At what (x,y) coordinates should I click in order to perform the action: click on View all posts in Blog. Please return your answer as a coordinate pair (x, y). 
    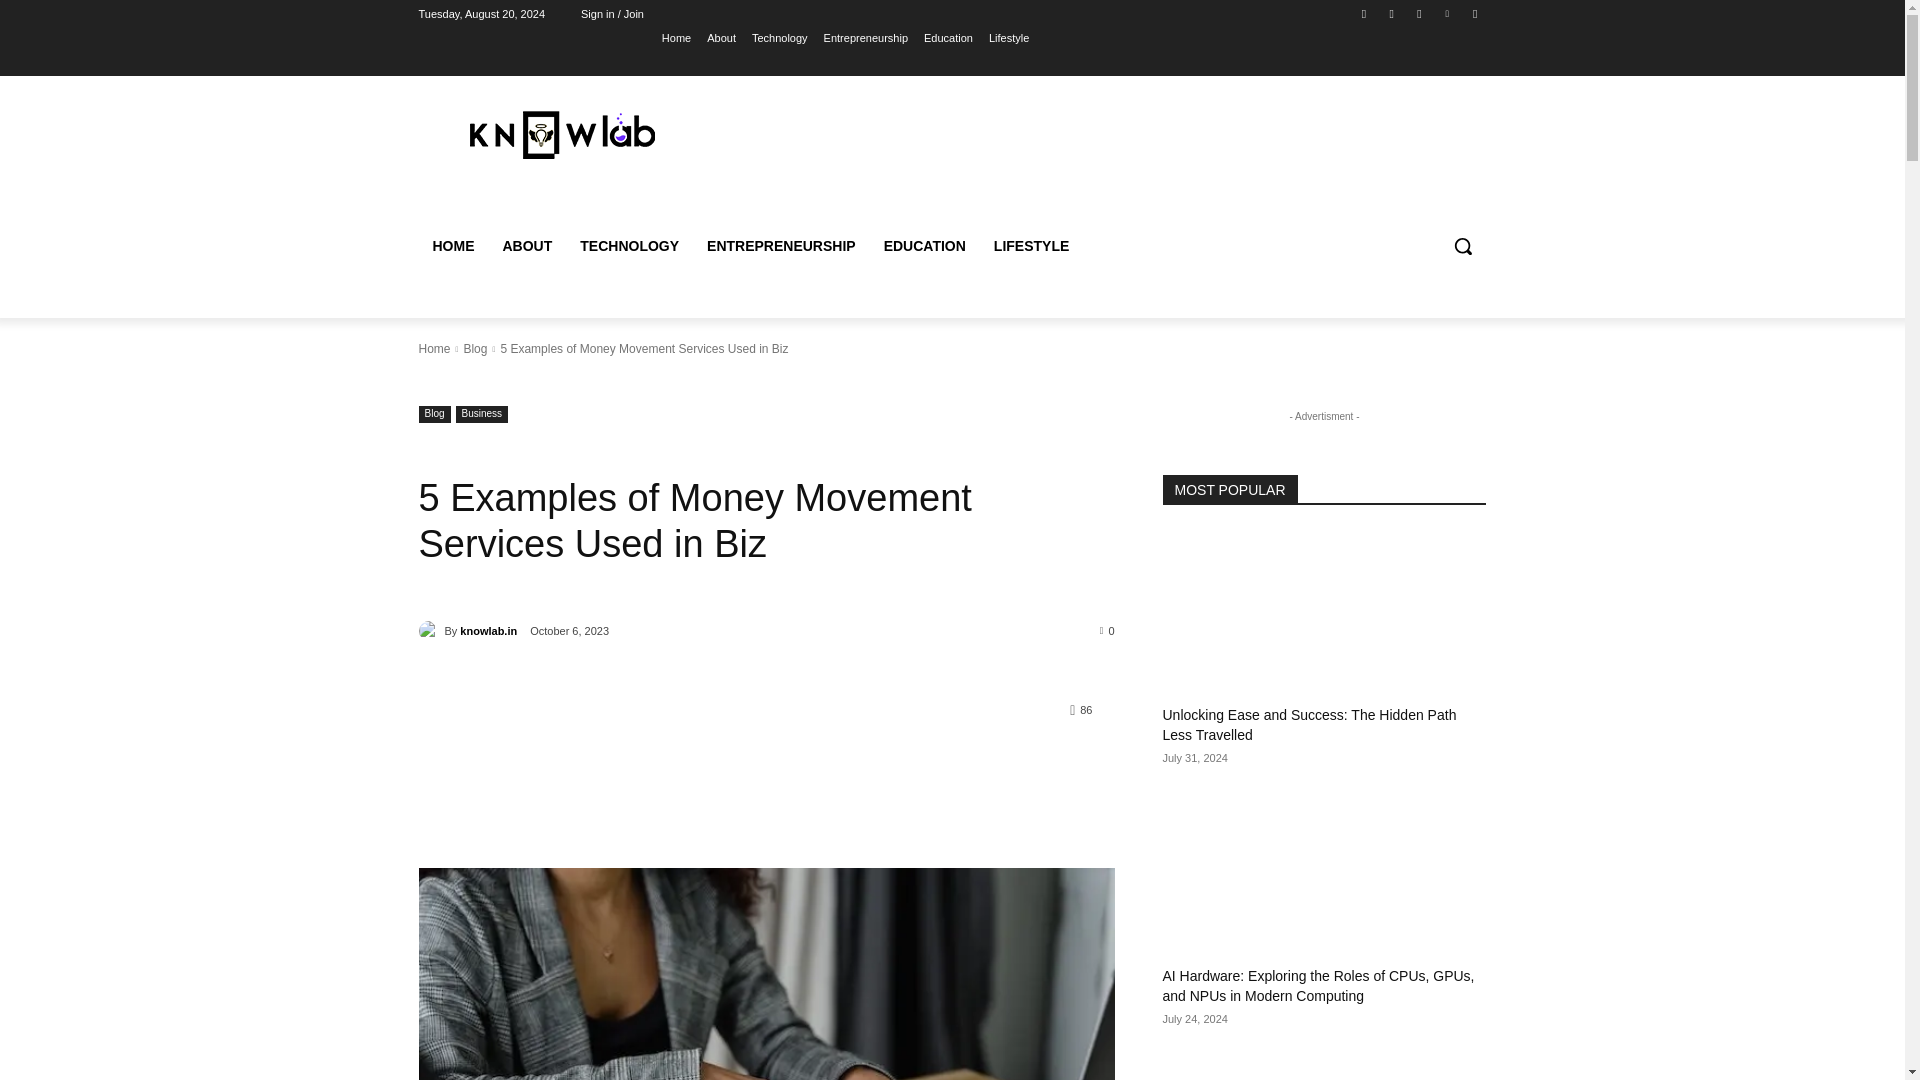
    Looking at the image, I should click on (474, 349).